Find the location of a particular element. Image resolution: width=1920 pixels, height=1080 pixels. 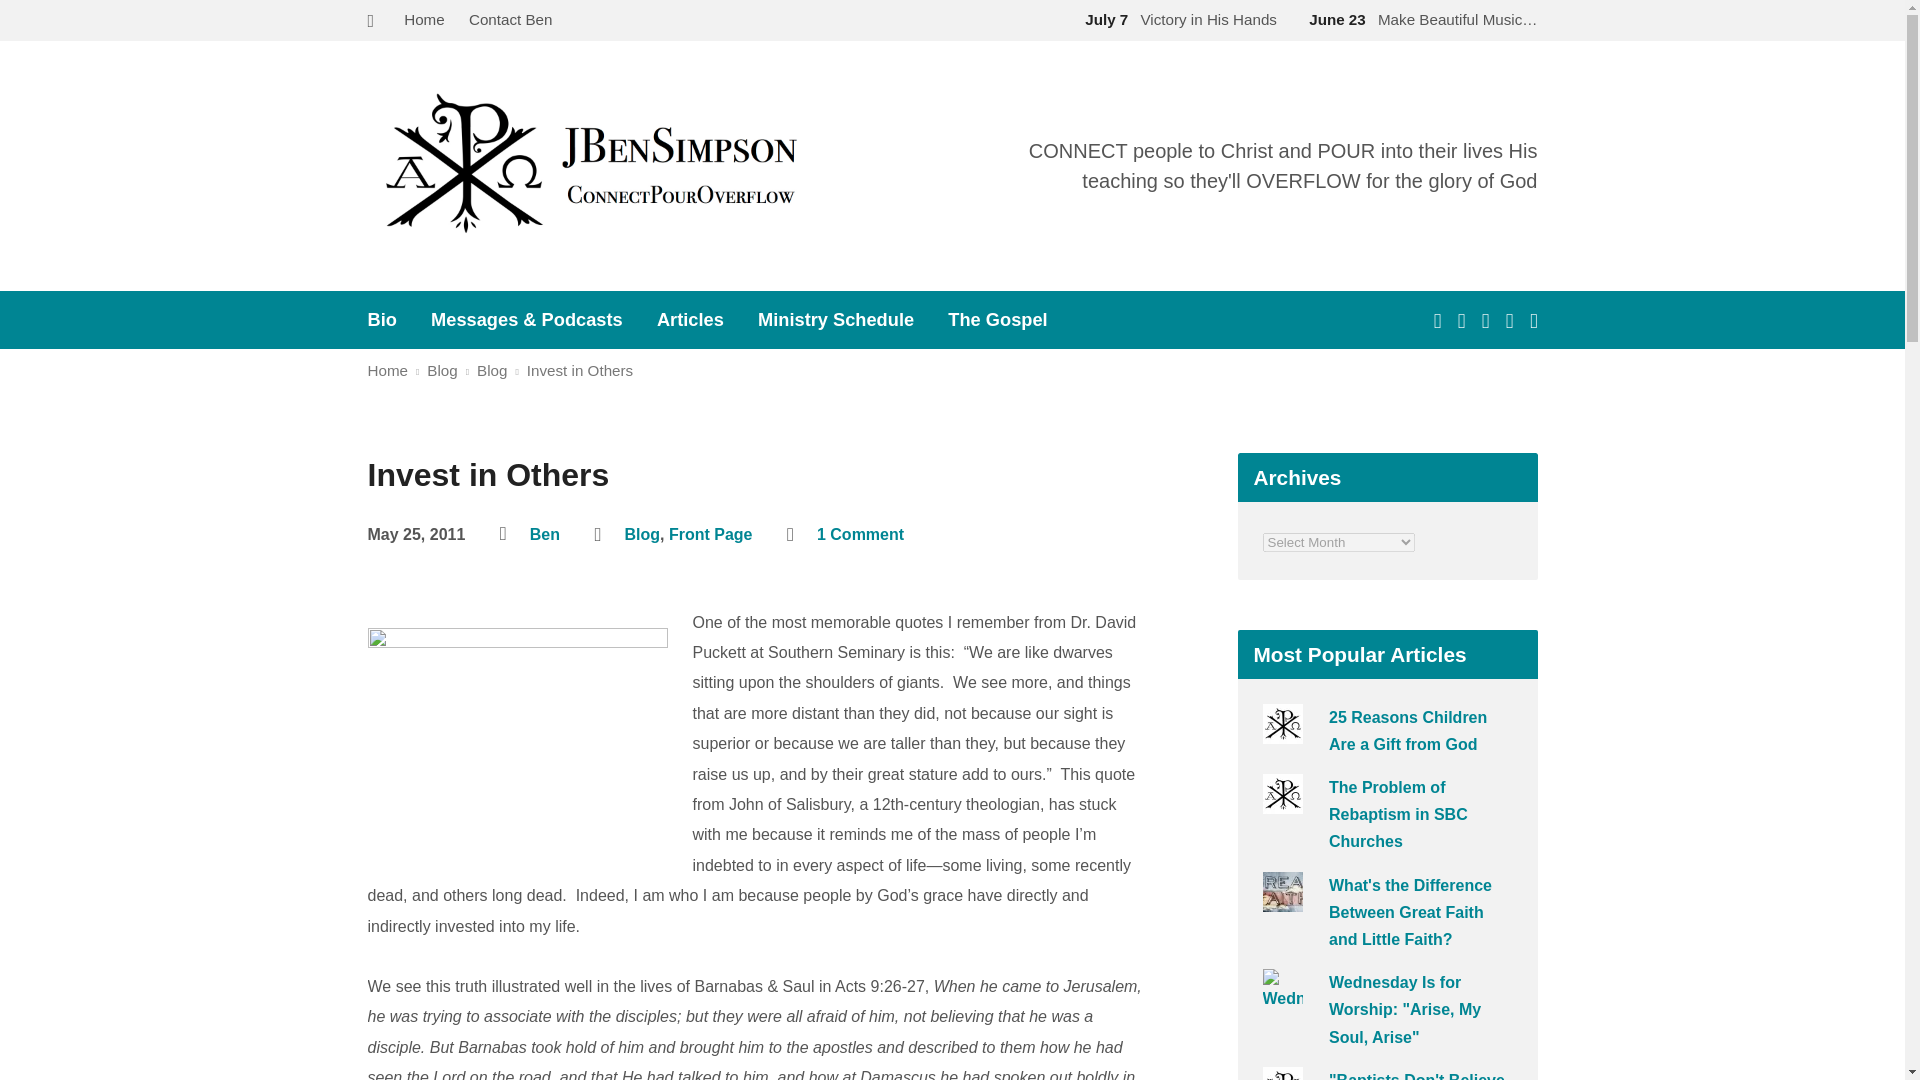

Home is located at coordinates (424, 19).